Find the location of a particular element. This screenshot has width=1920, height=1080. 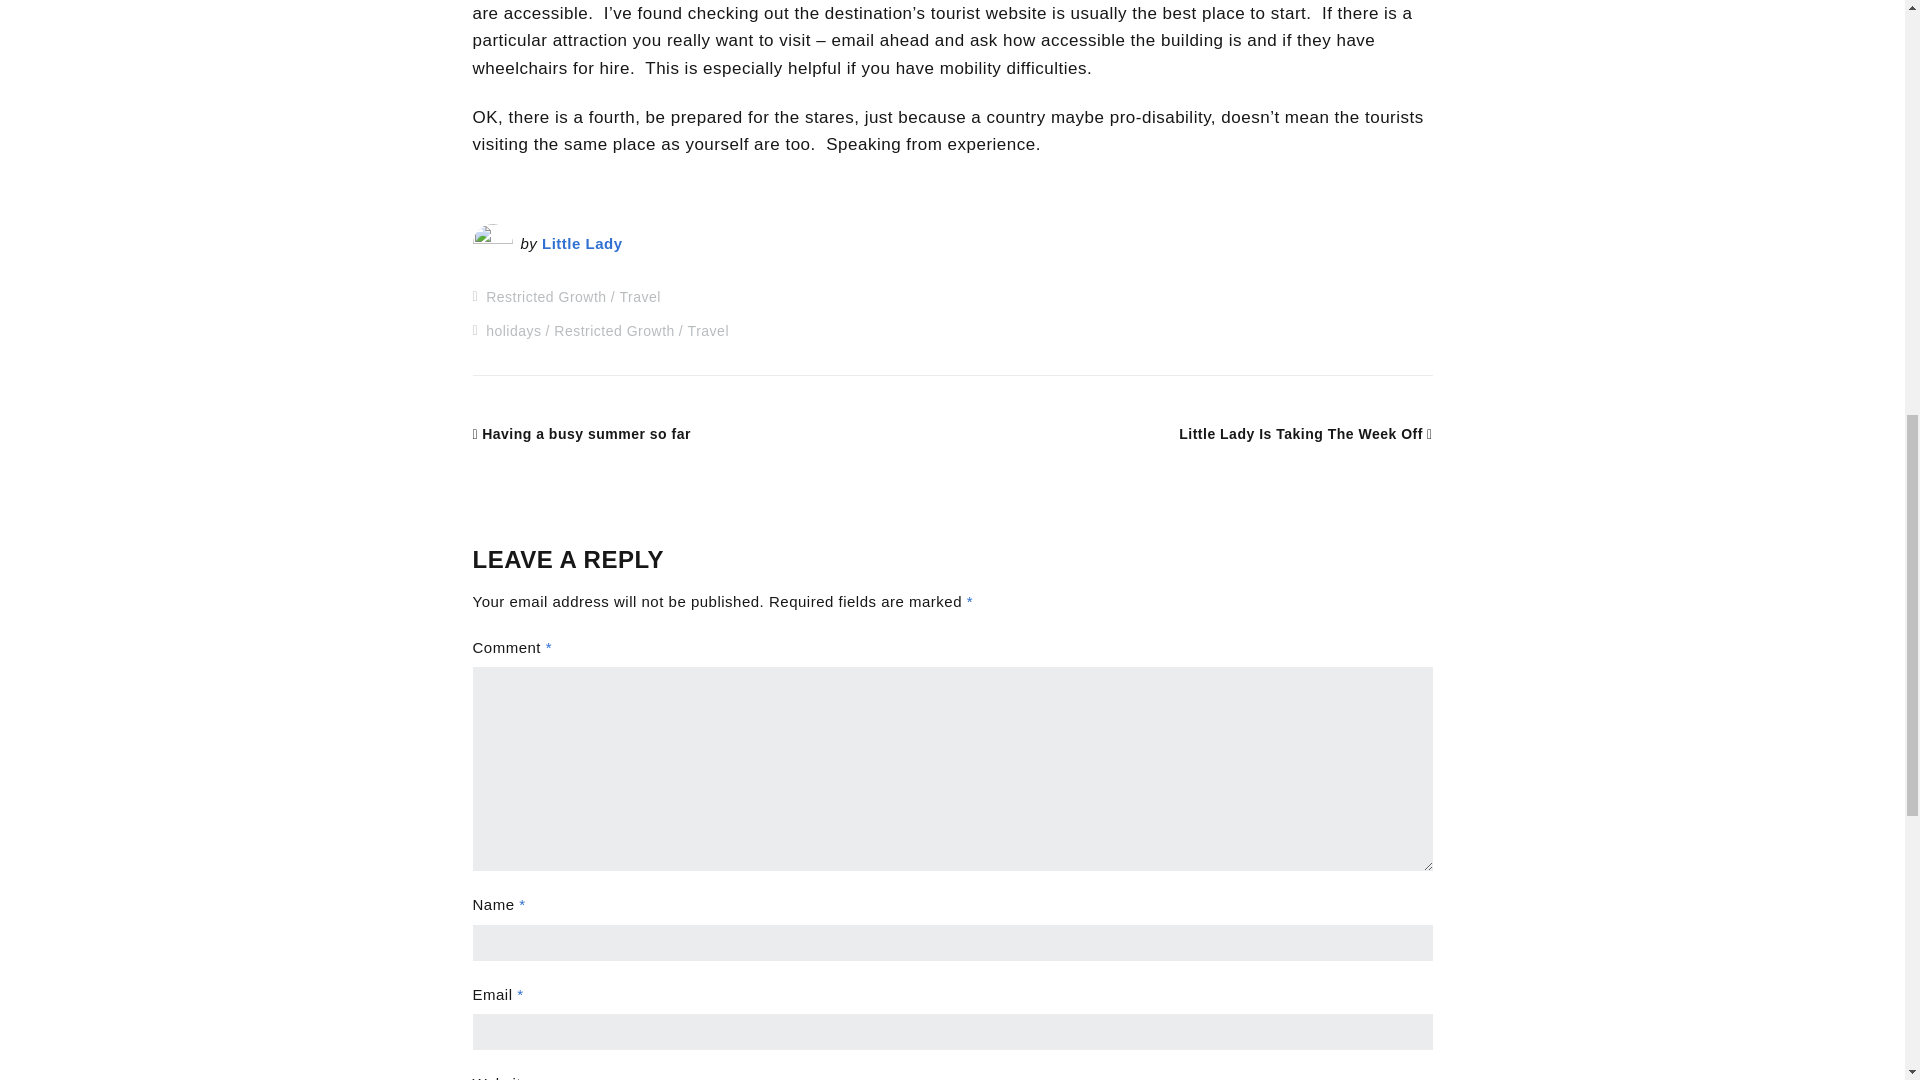

Little Lady Is Taking The Week Off is located at coordinates (1305, 433).